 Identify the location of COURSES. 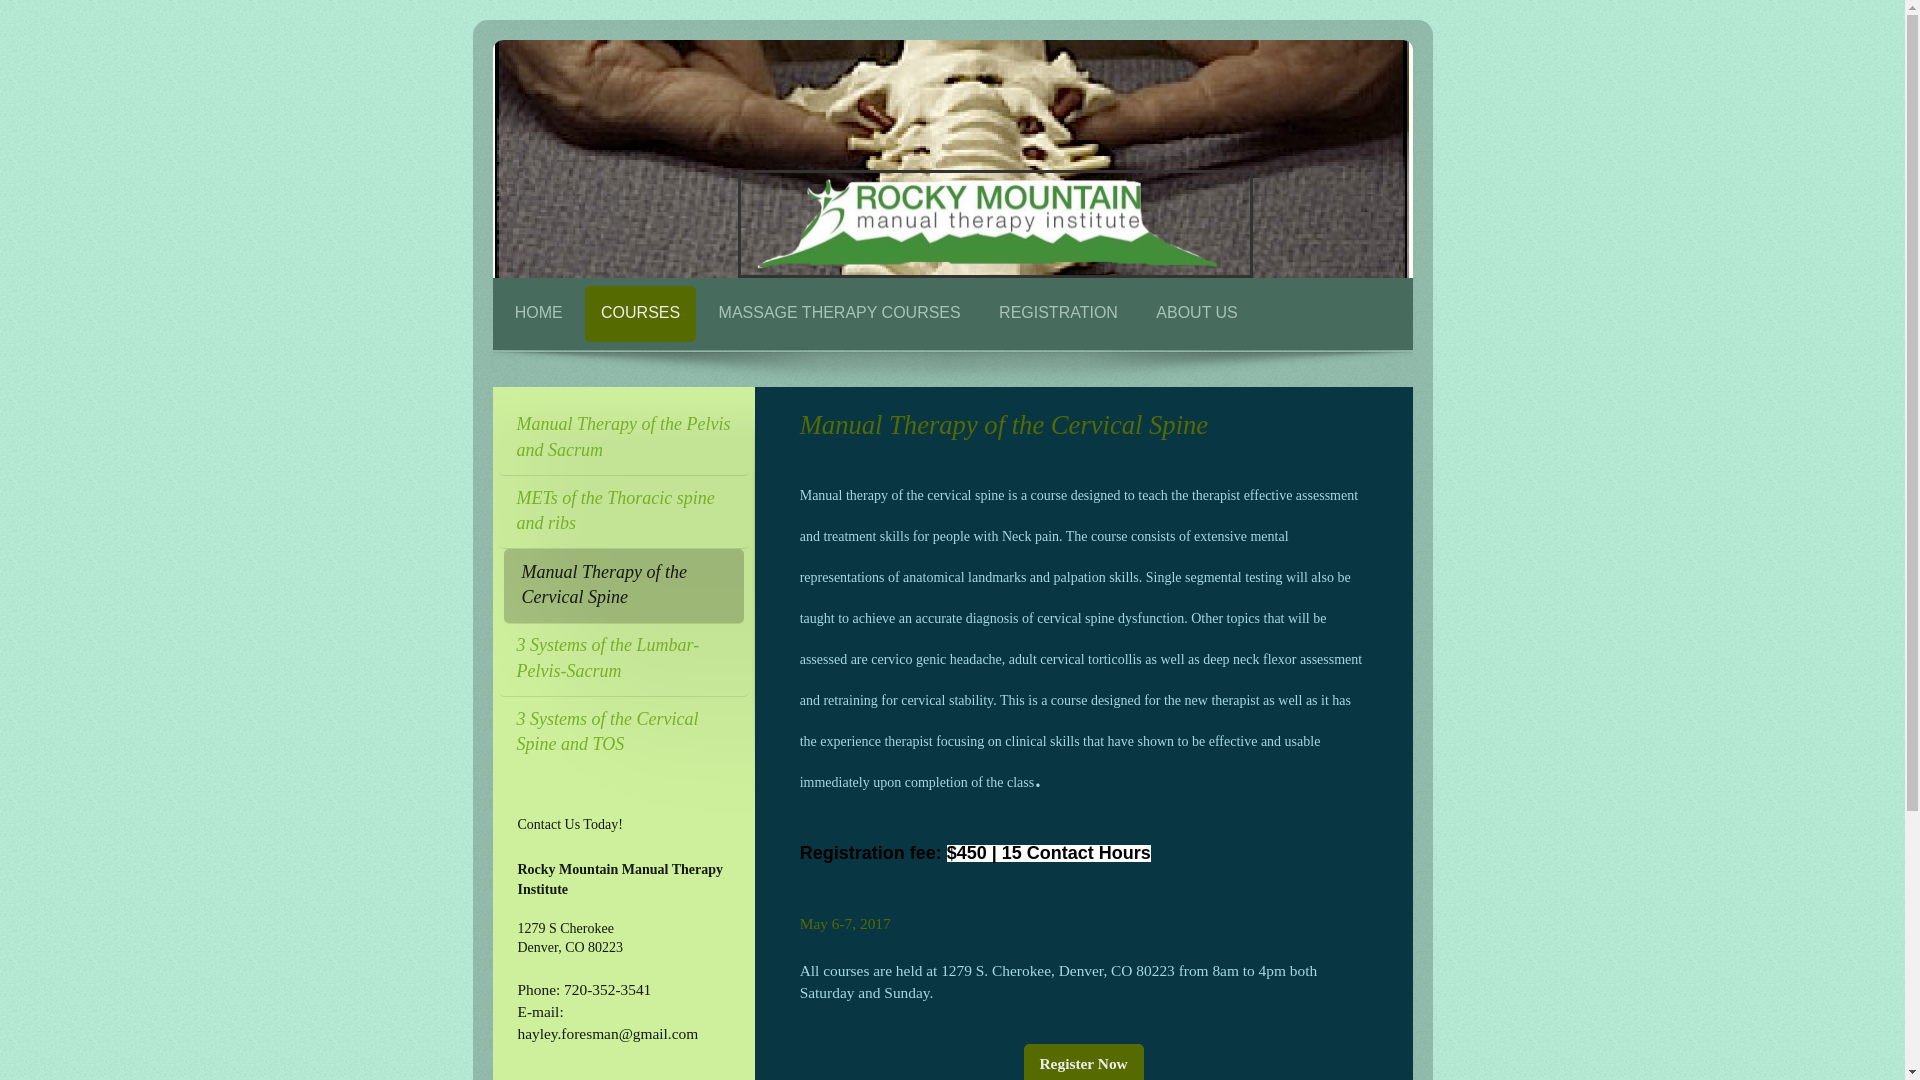
(640, 314).